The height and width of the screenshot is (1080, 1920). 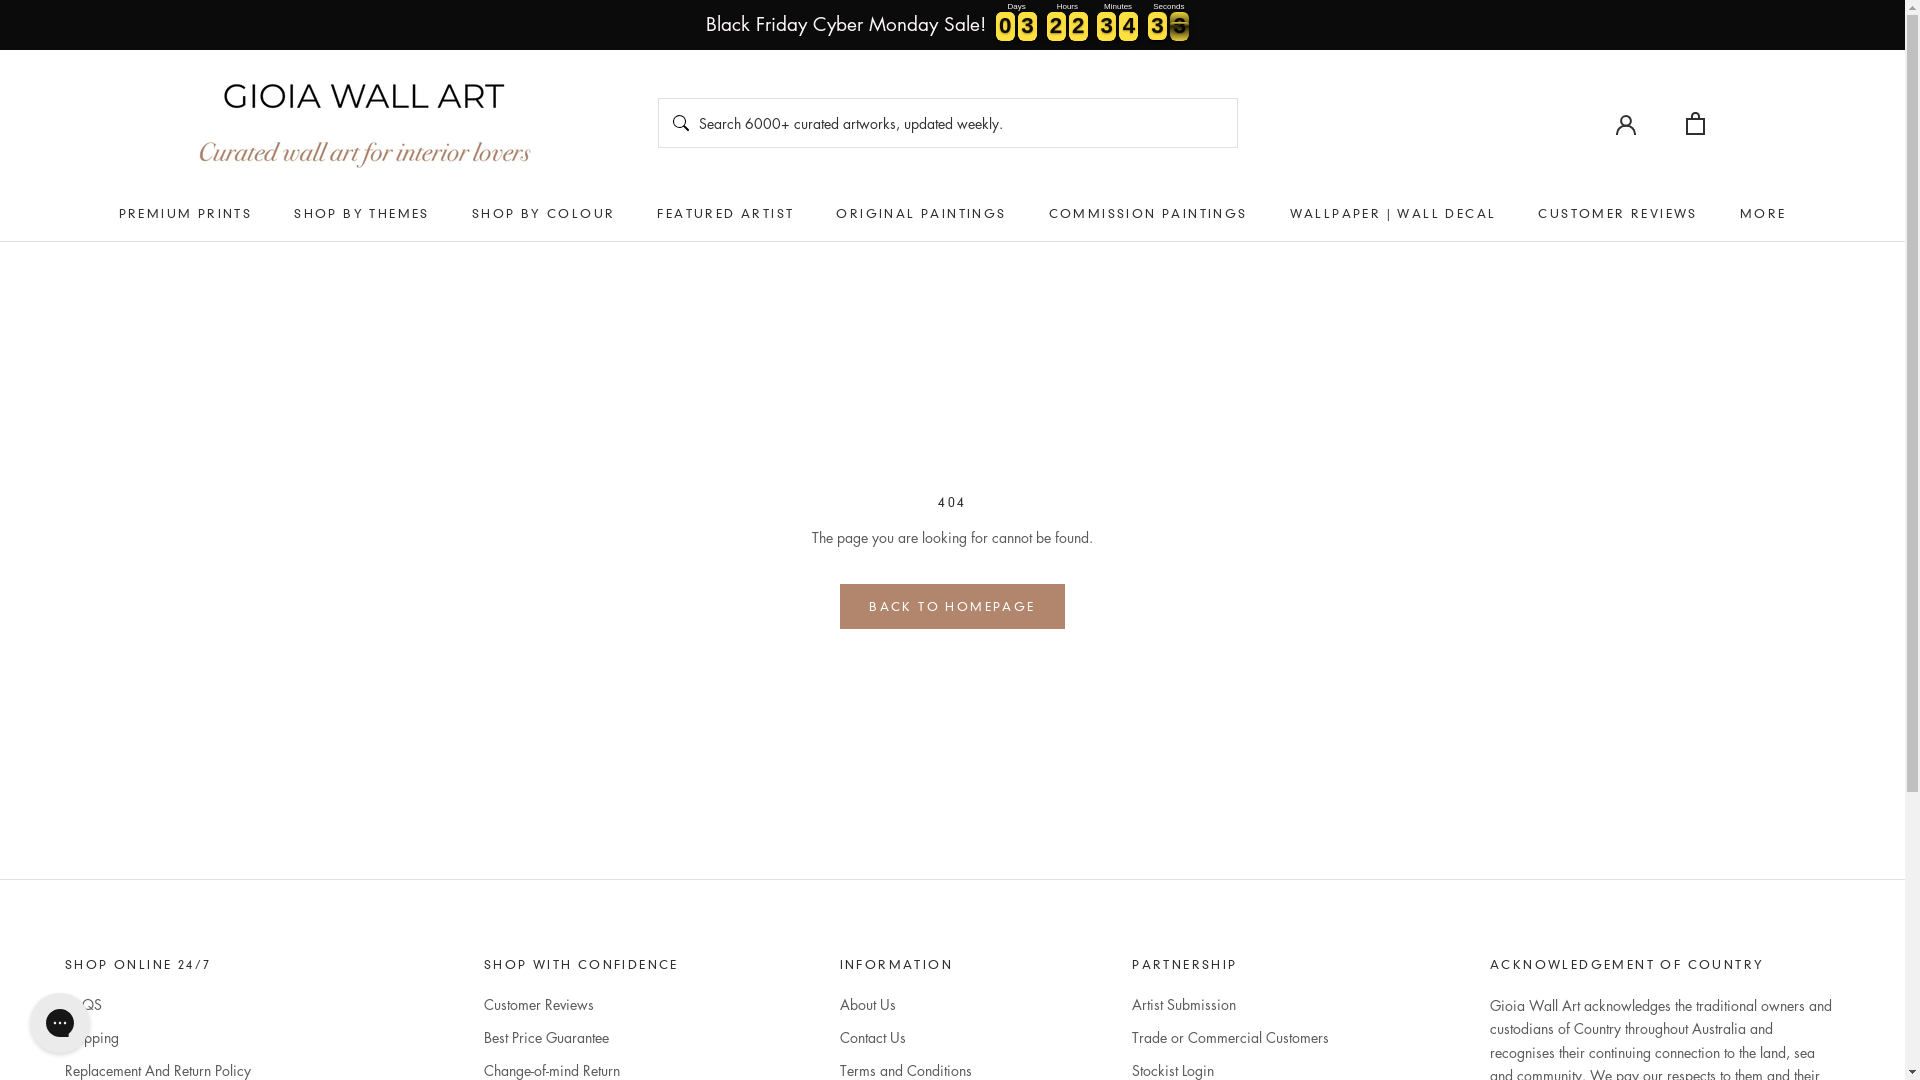 What do you see at coordinates (1006, 26) in the screenshot?
I see `9
9` at bounding box center [1006, 26].